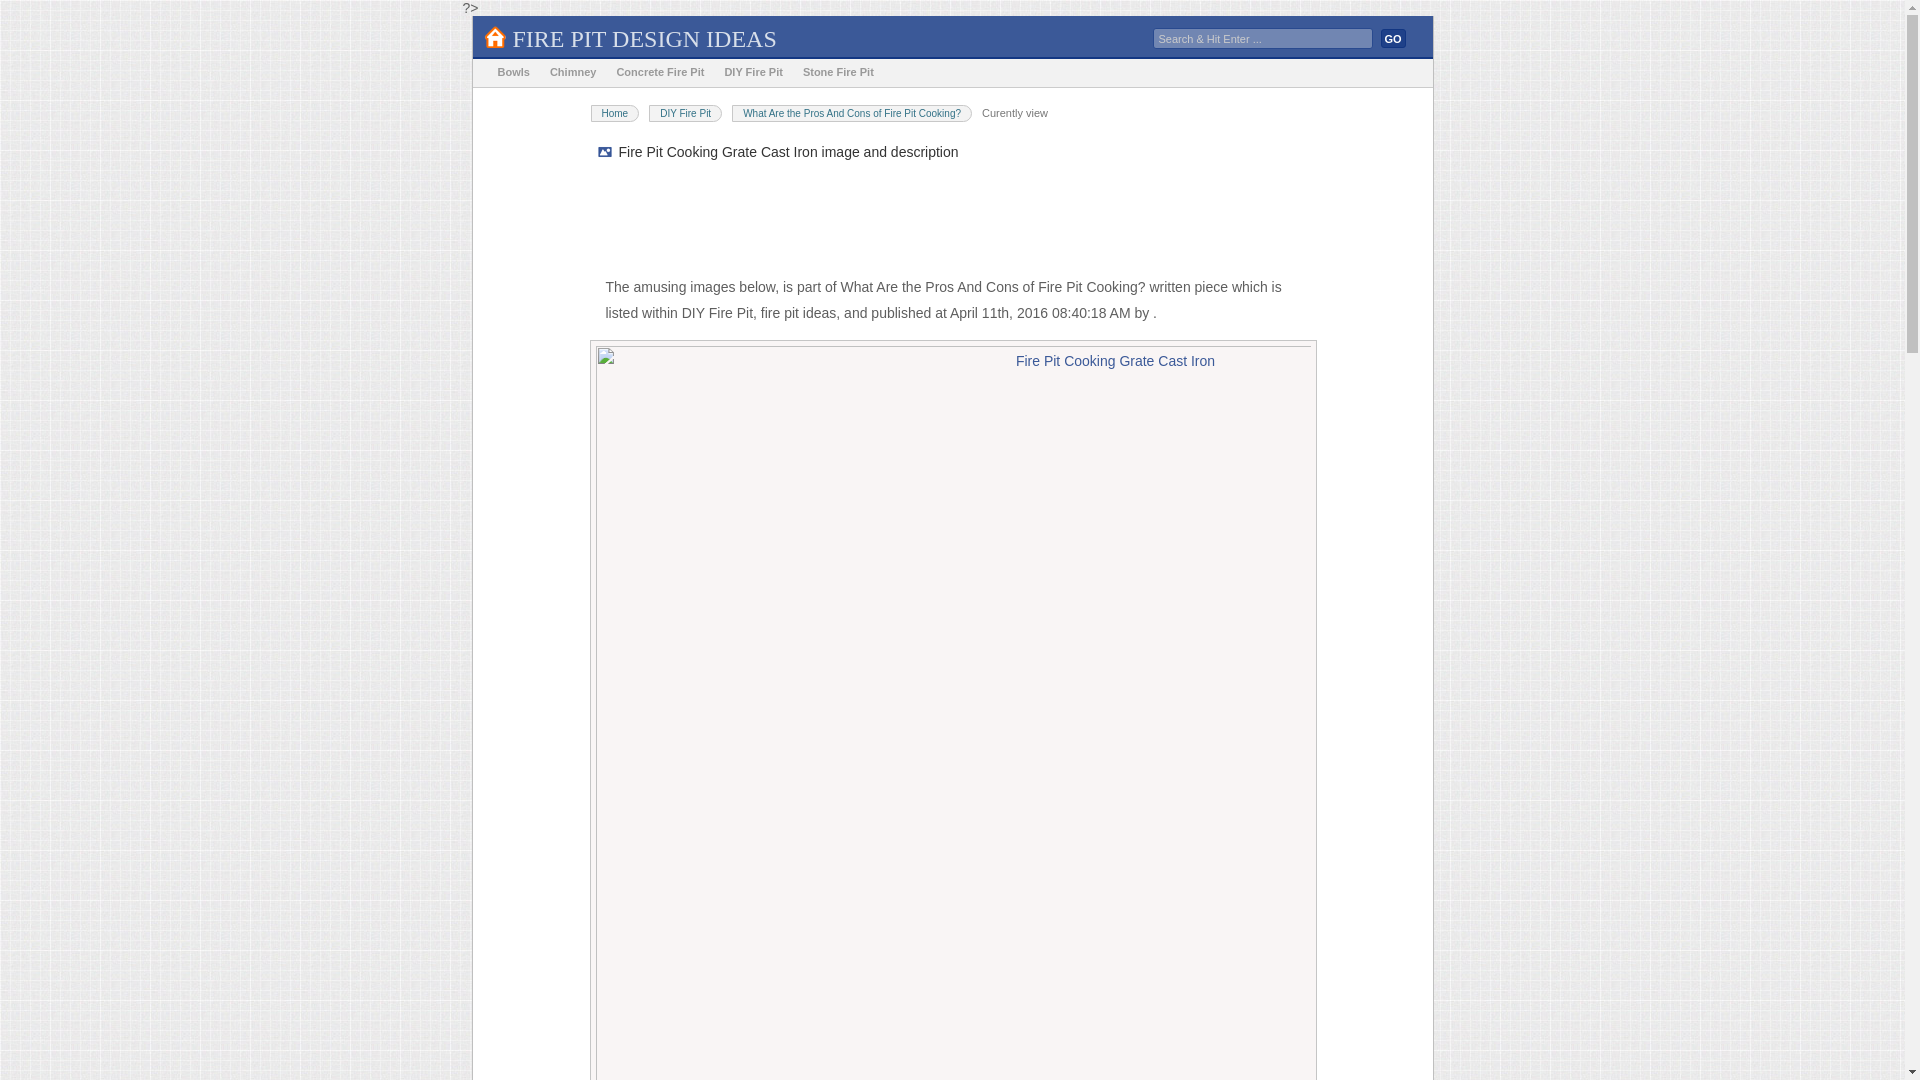 The height and width of the screenshot is (1080, 1920). What do you see at coordinates (660, 72) in the screenshot?
I see `Concrete Fire Pit` at bounding box center [660, 72].